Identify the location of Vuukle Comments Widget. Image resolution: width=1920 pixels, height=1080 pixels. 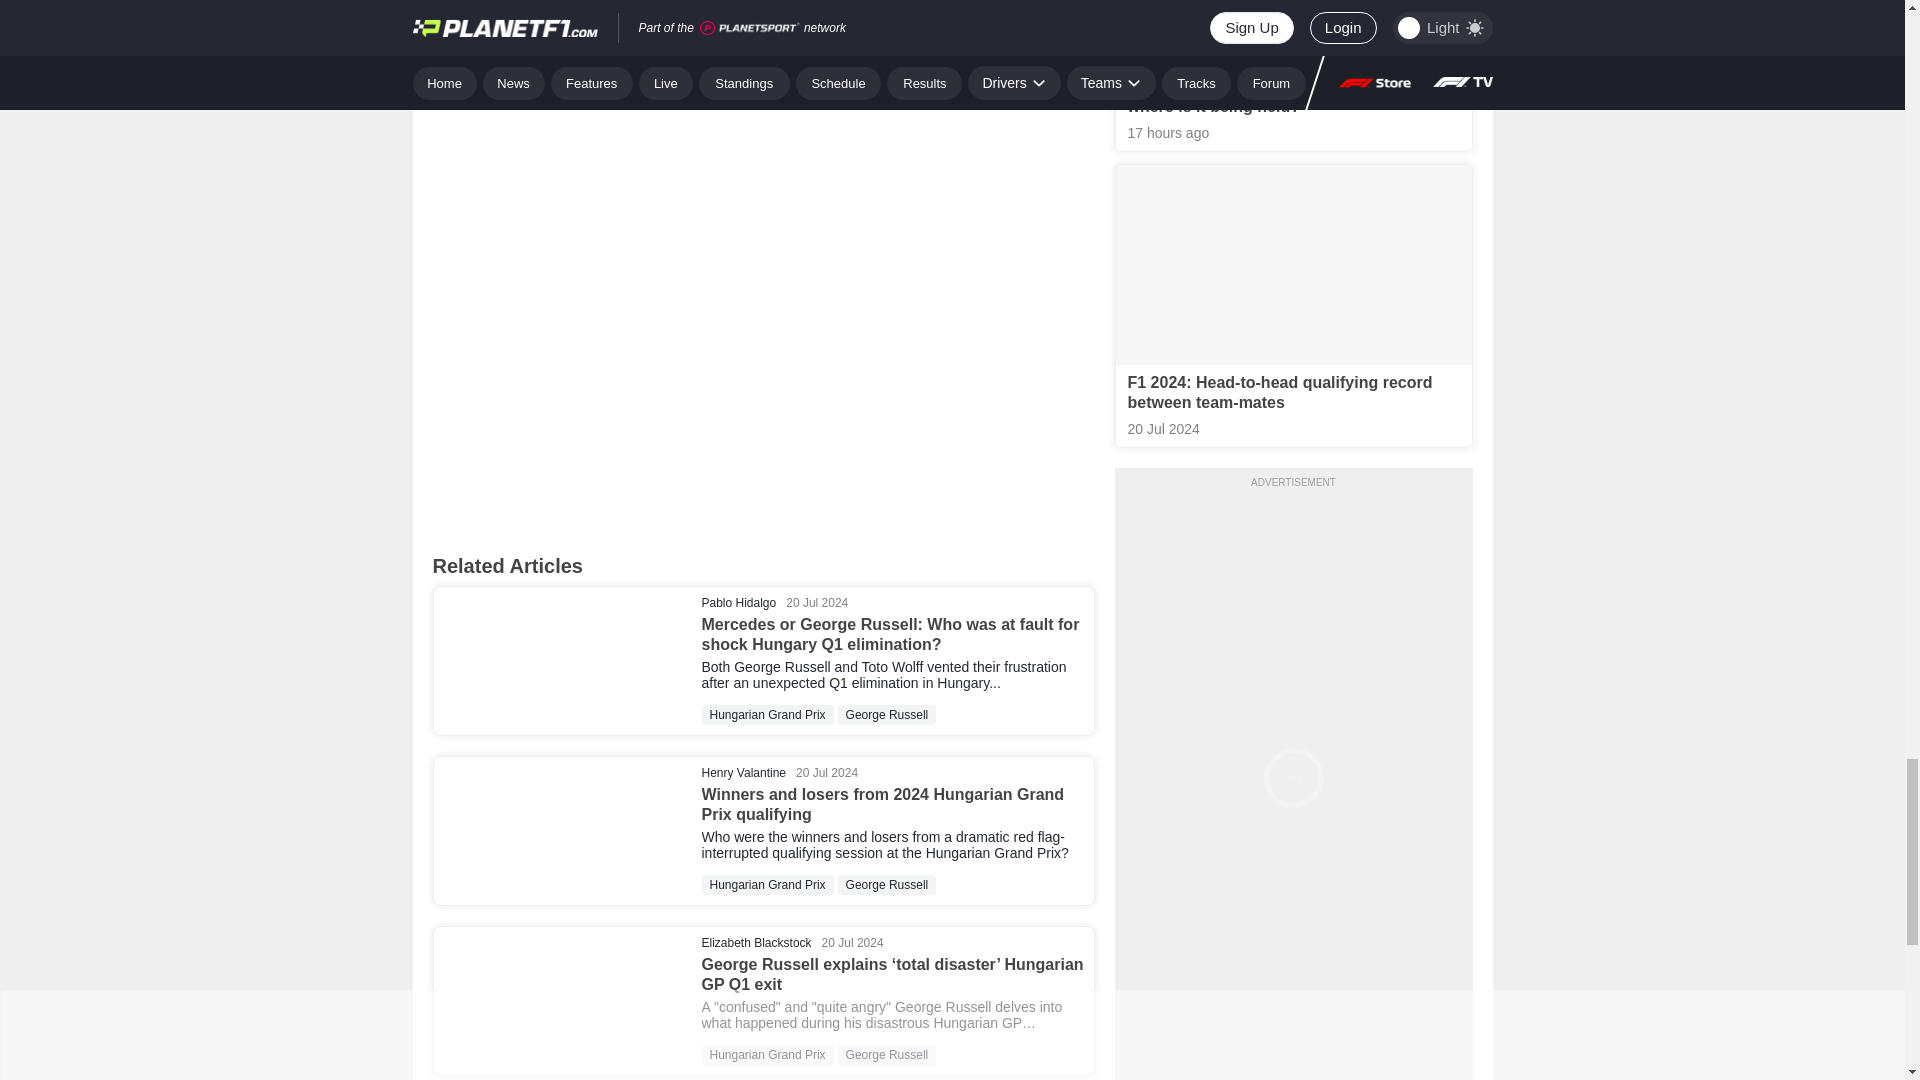
(763, 376).